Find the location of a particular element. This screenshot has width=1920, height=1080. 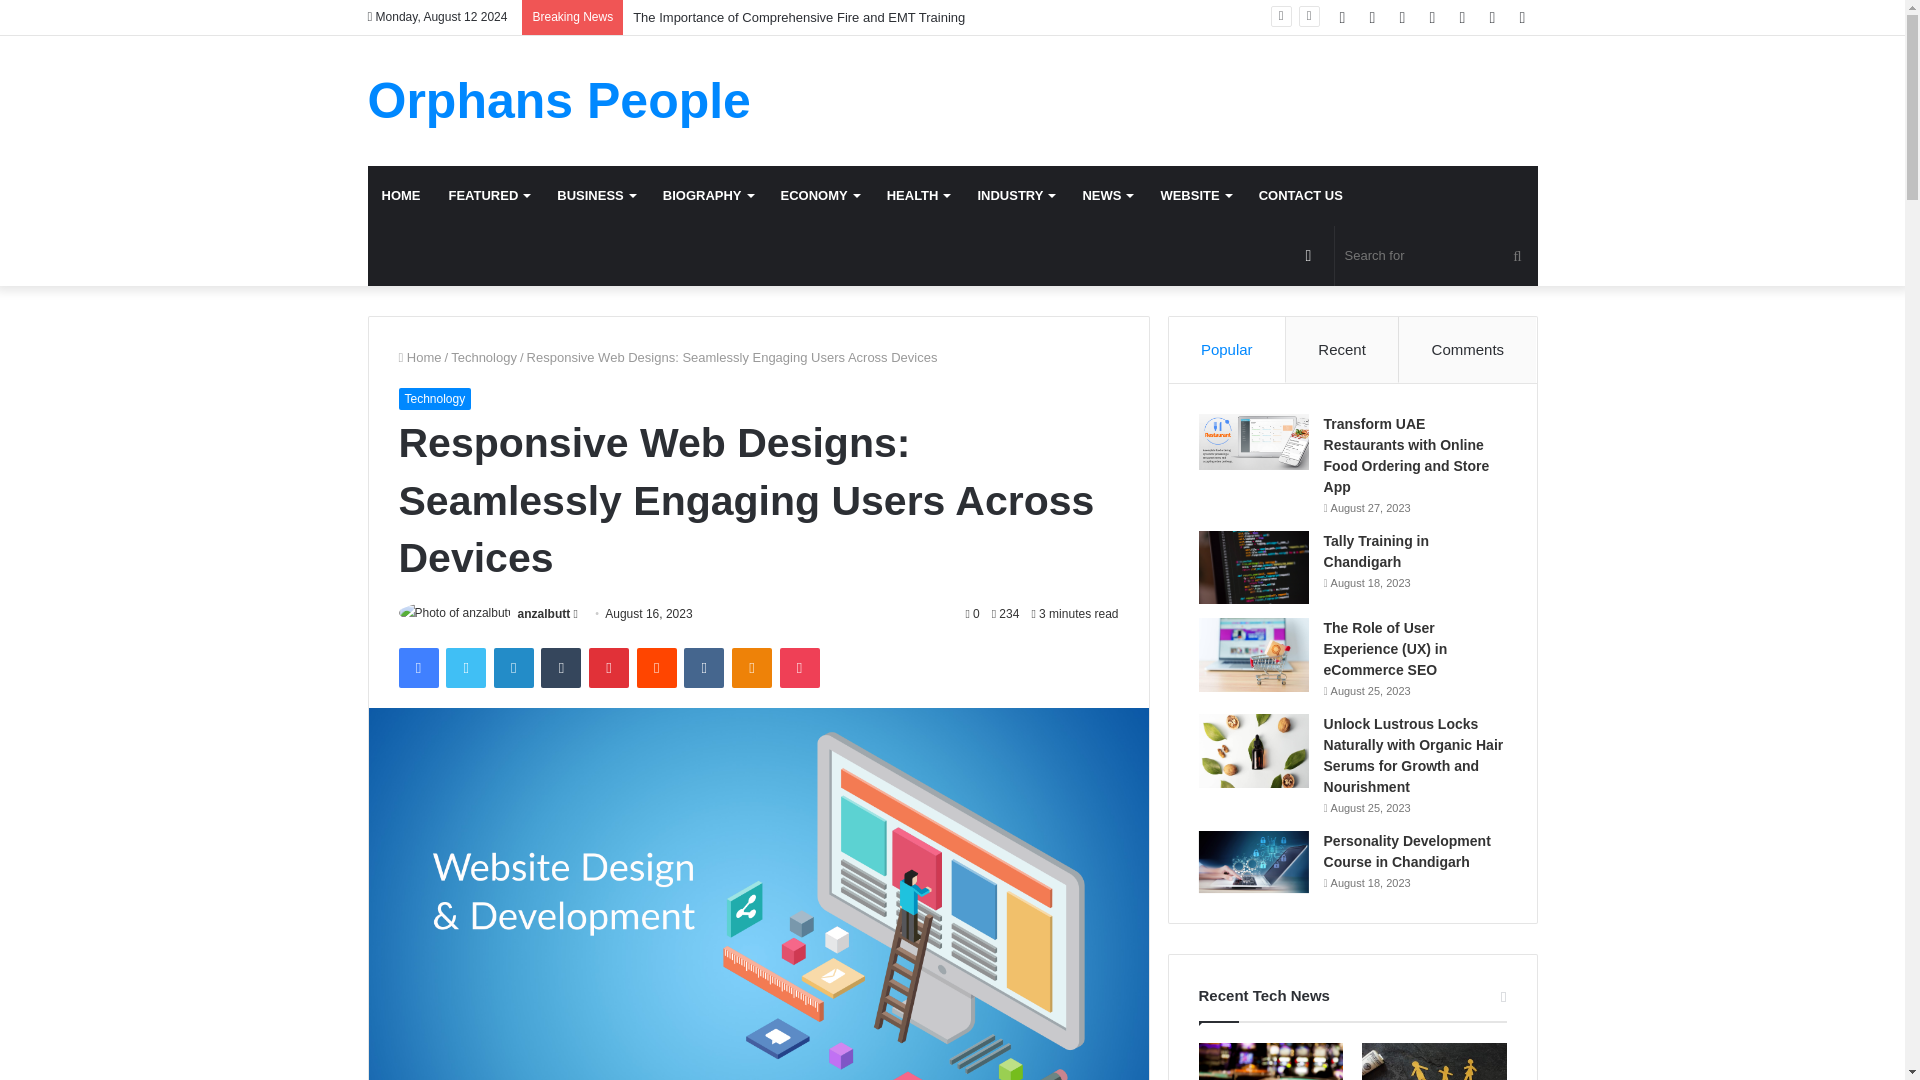

Facebook is located at coordinates (417, 668).